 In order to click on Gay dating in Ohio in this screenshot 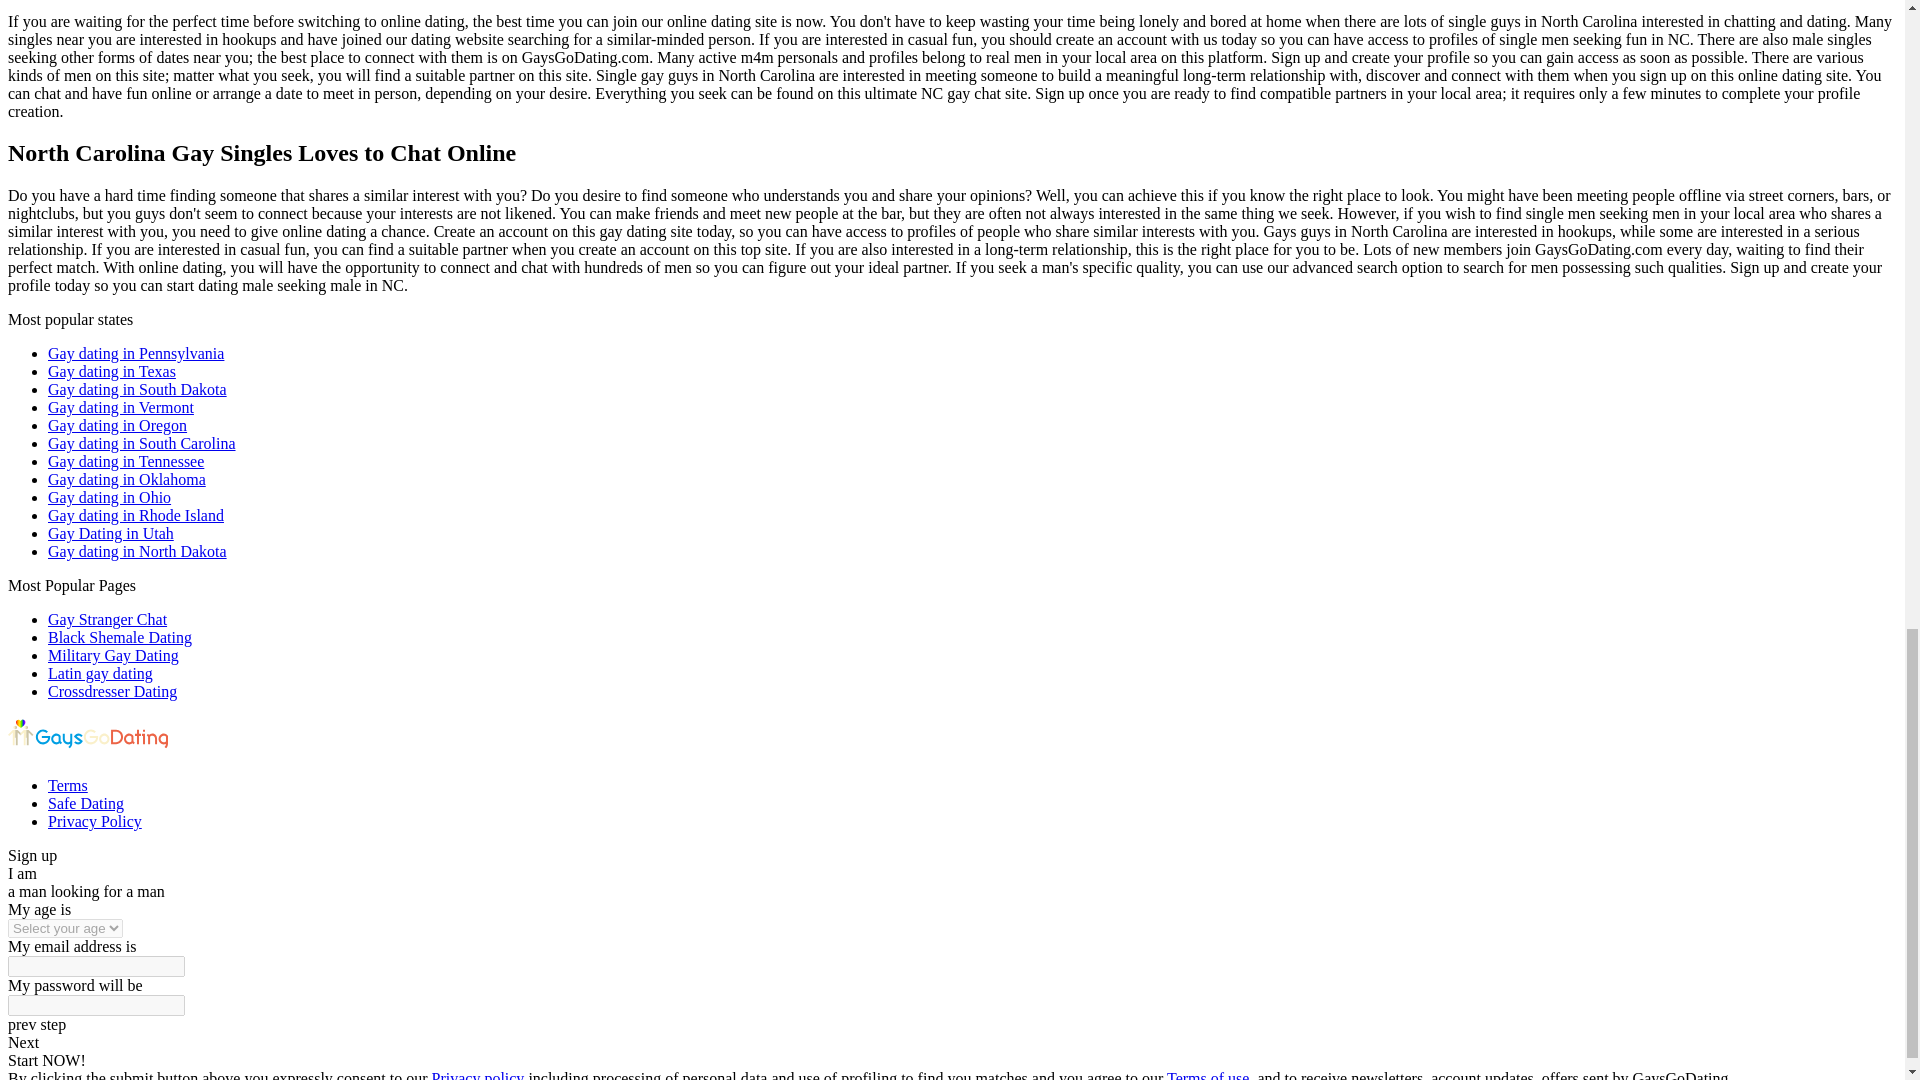, I will do `click(109, 498)`.